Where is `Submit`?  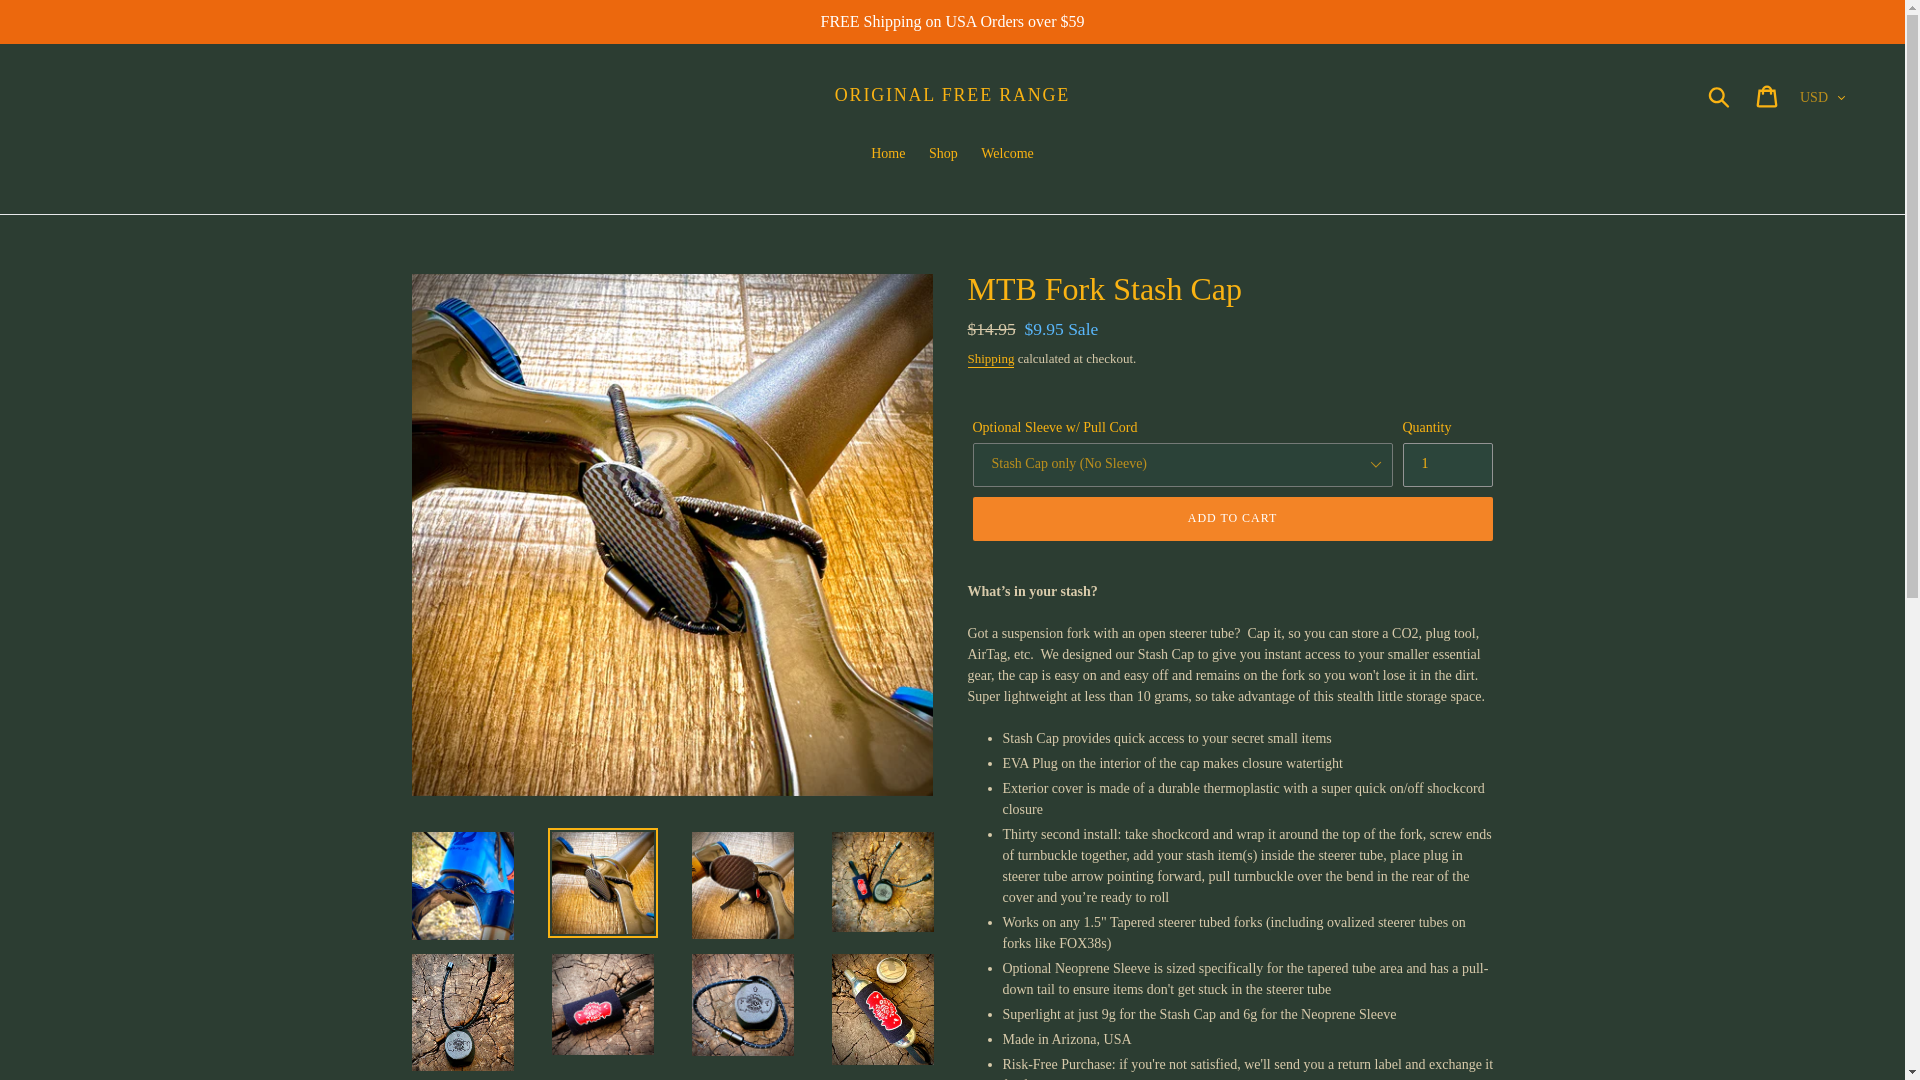
Submit is located at coordinates (1720, 96).